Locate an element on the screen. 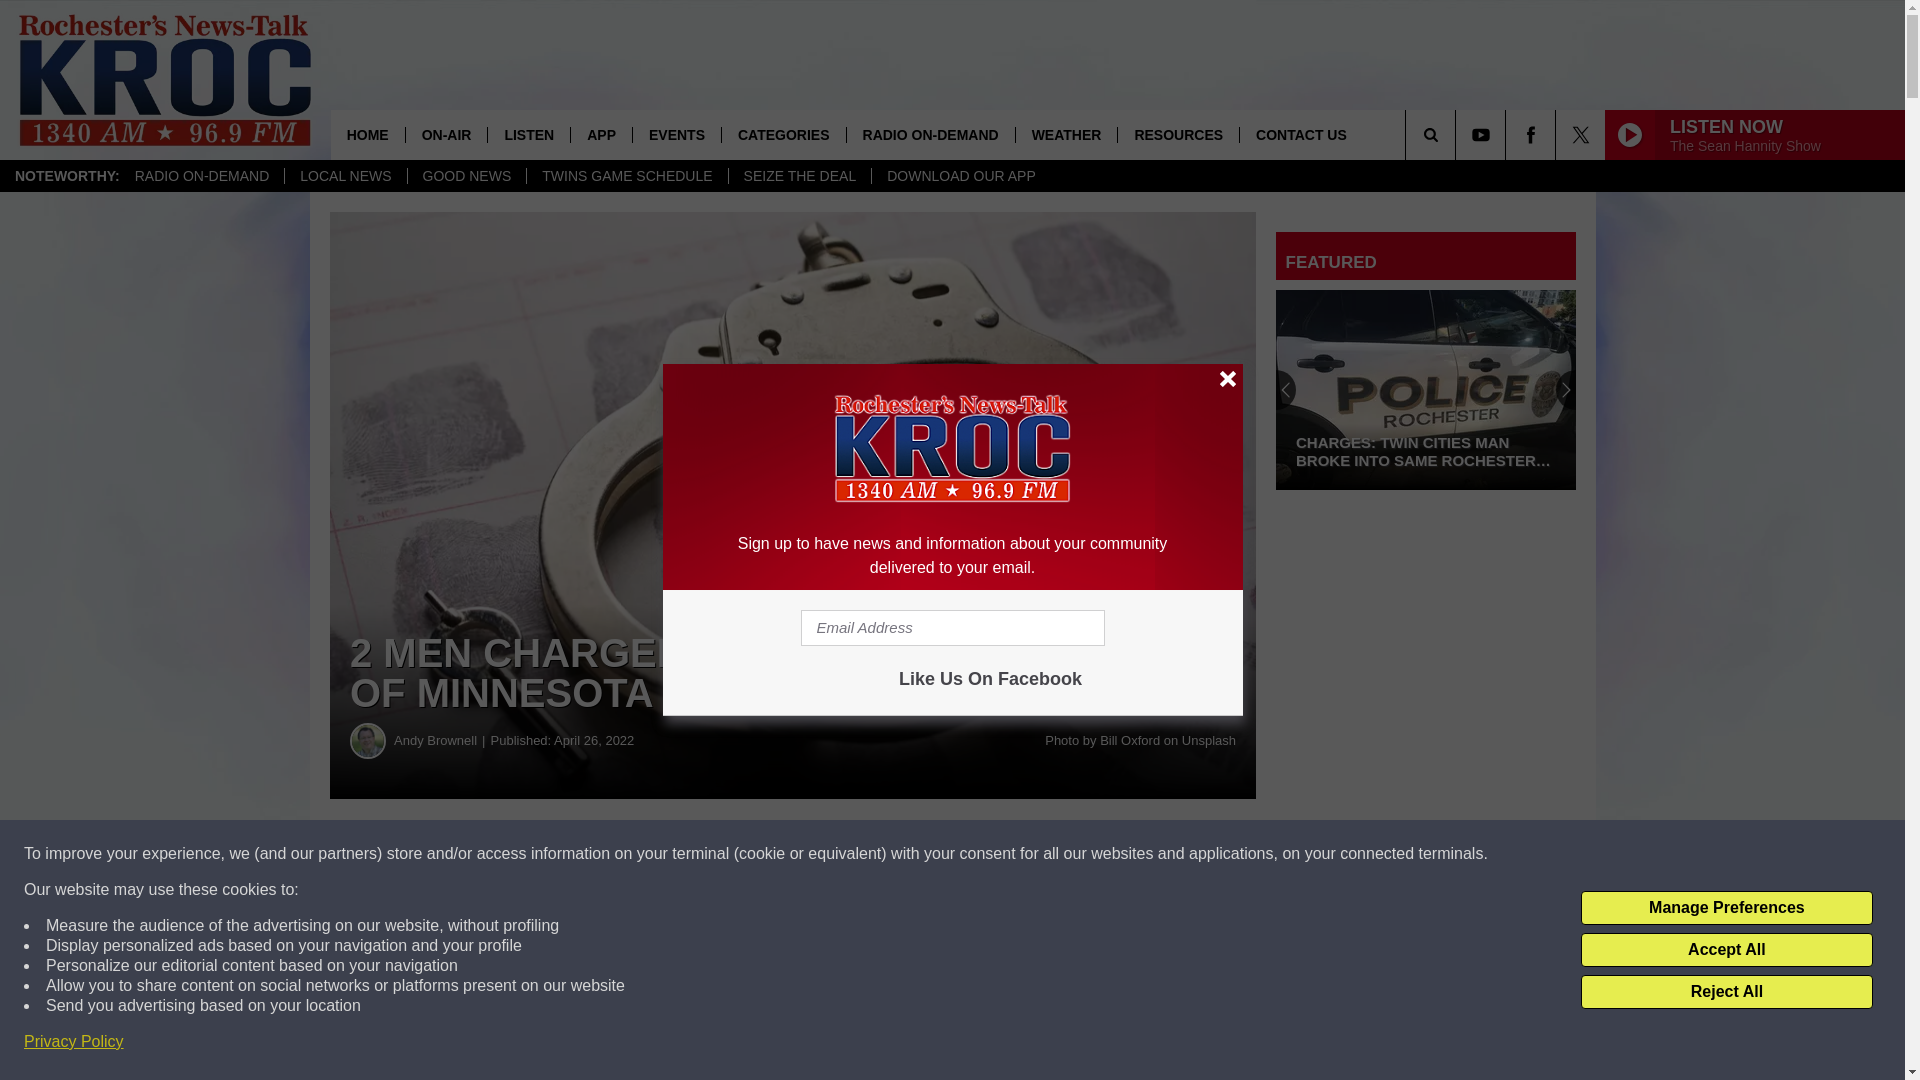  SEIZE THE DEAL is located at coordinates (799, 176).